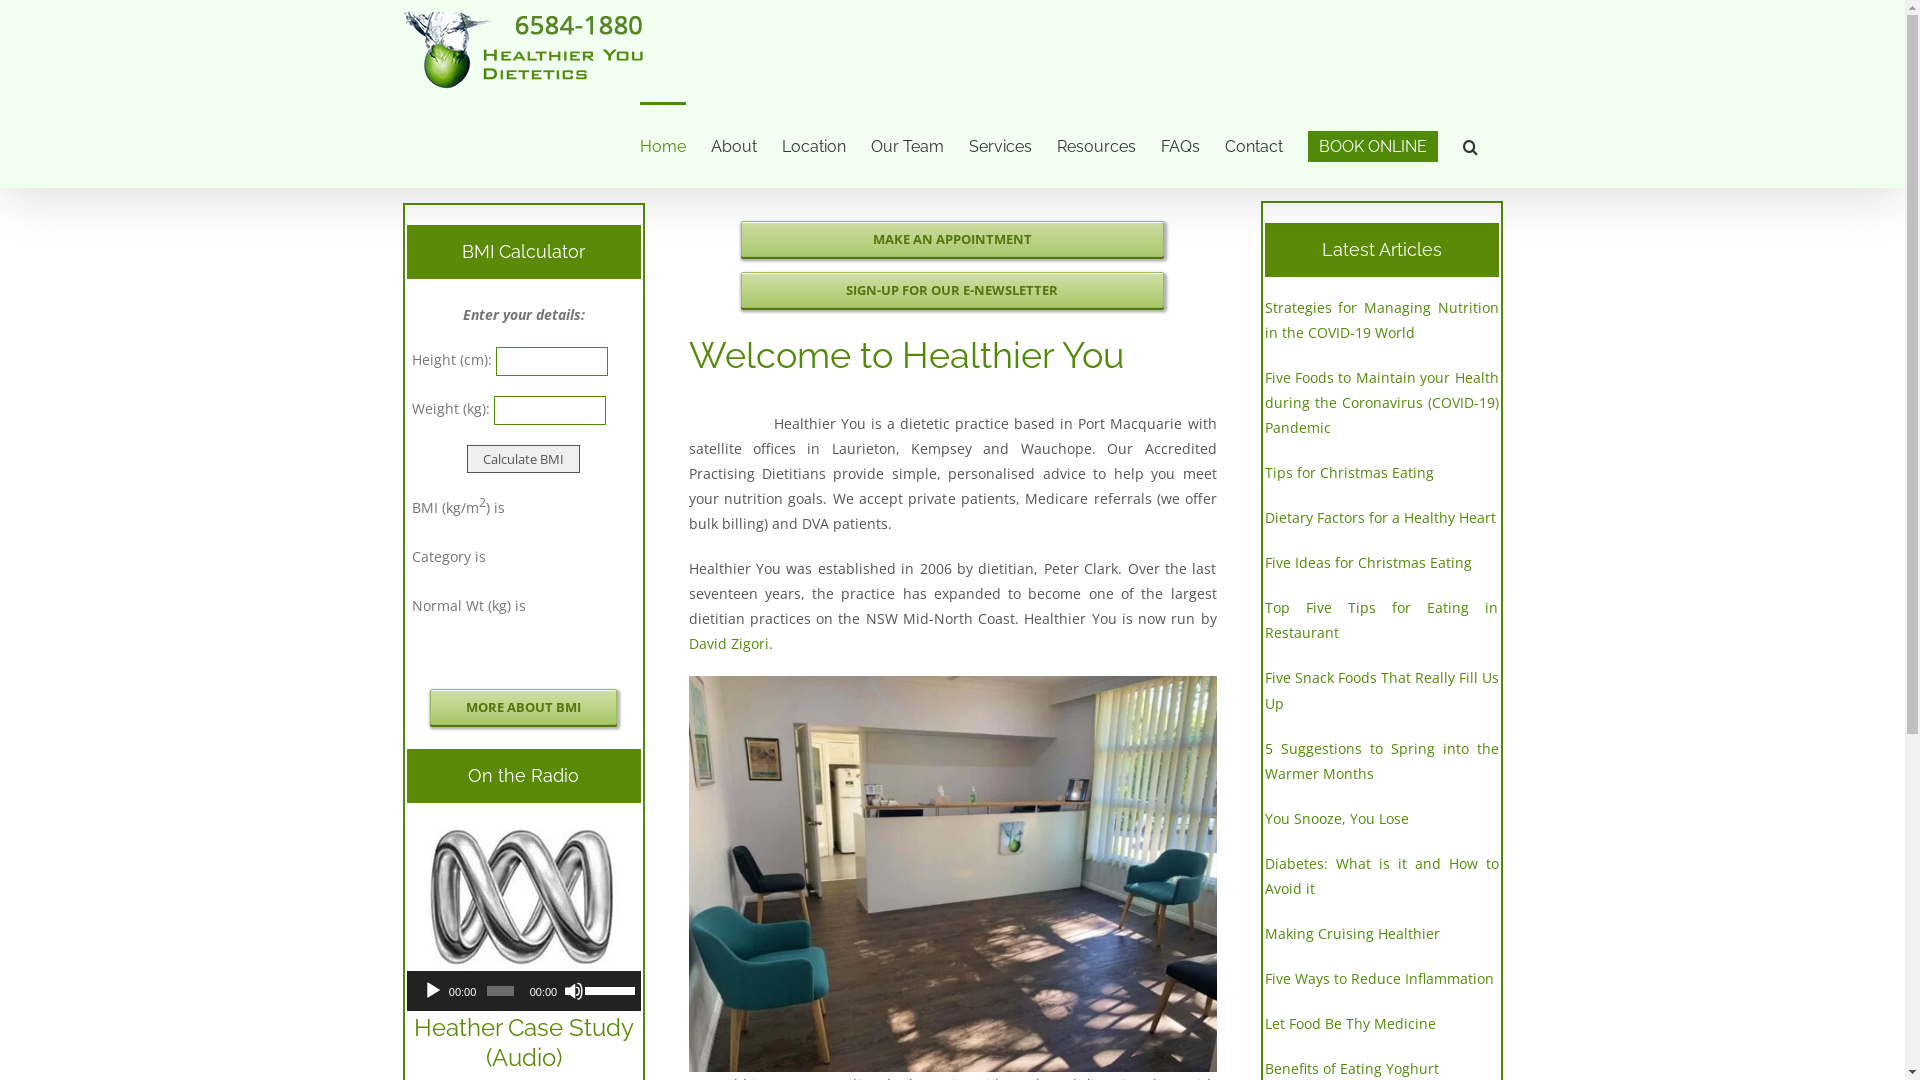 The image size is (1920, 1080). Describe the element at coordinates (1381, 620) in the screenshot. I see `Top Five Tips for Eating in Restaurant` at that location.